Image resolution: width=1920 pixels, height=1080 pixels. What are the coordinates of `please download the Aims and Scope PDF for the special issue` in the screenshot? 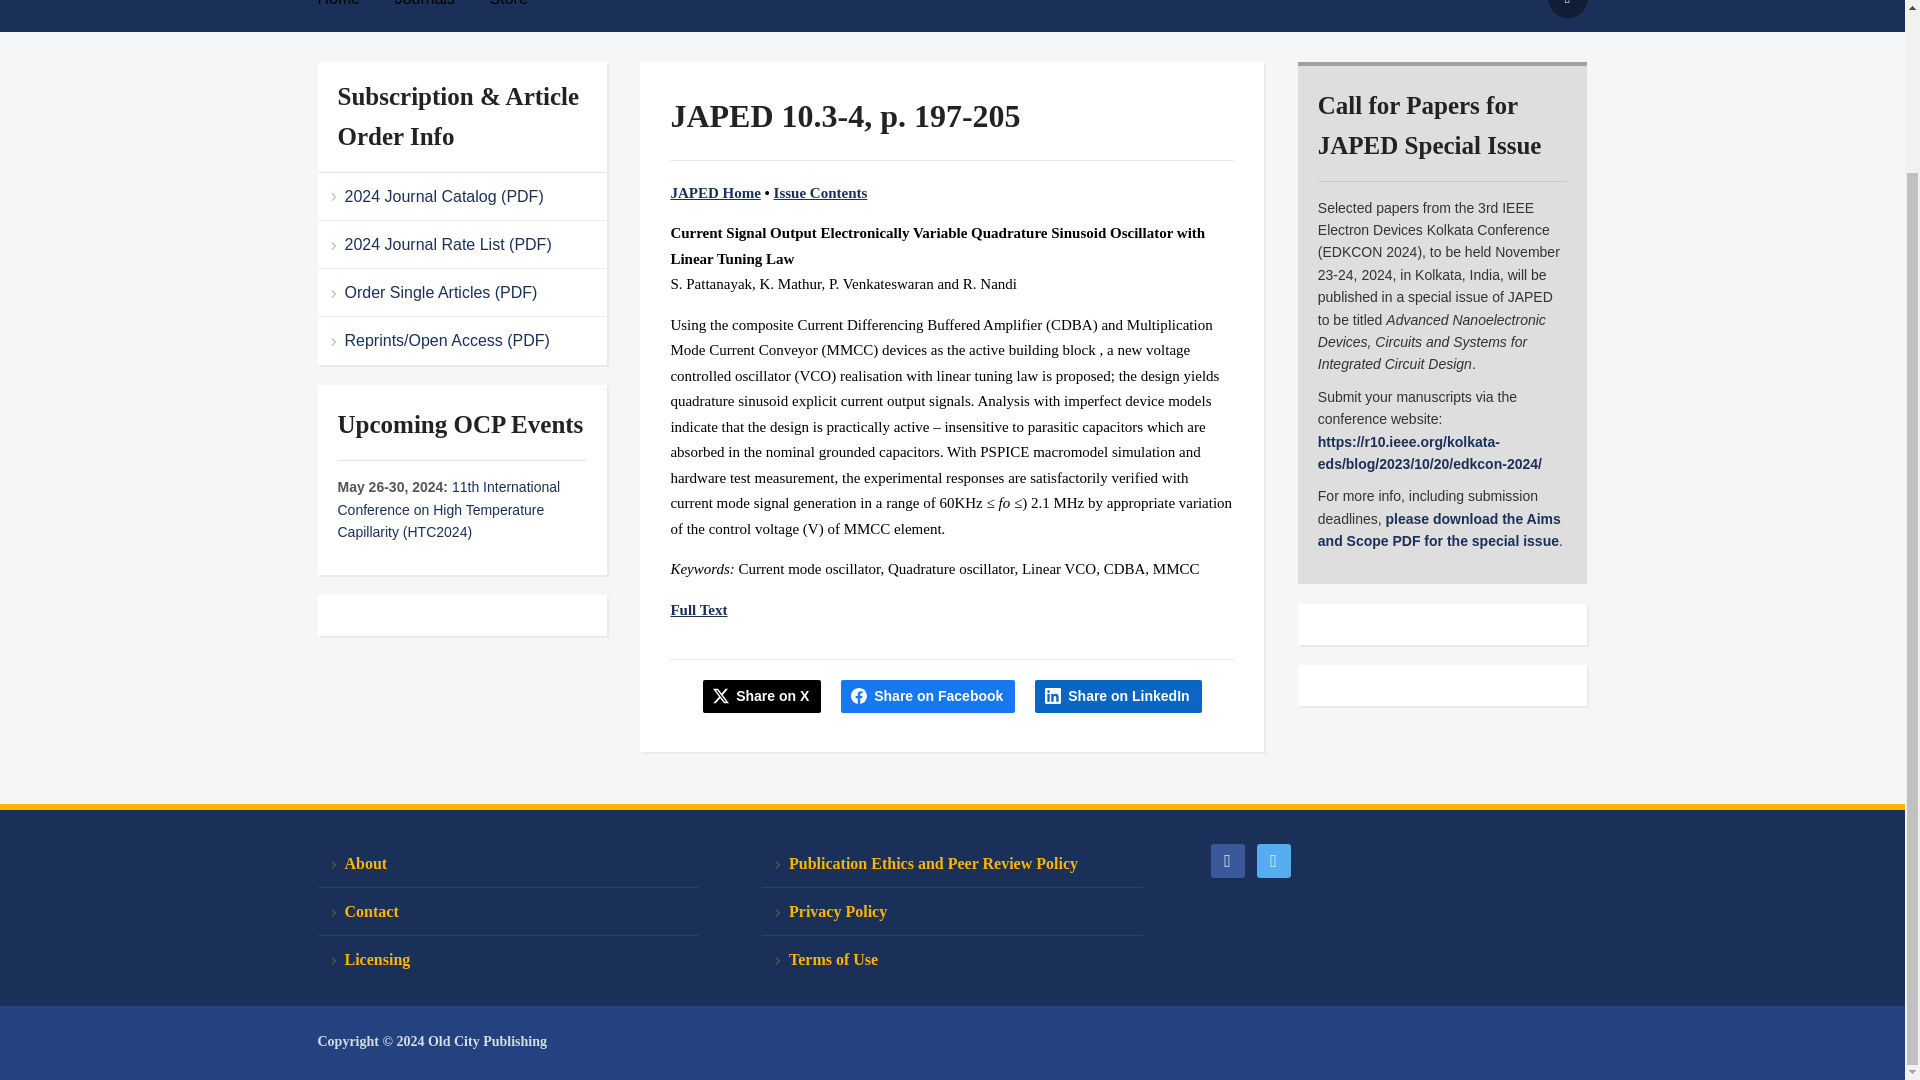 It's located at (1438, 529).